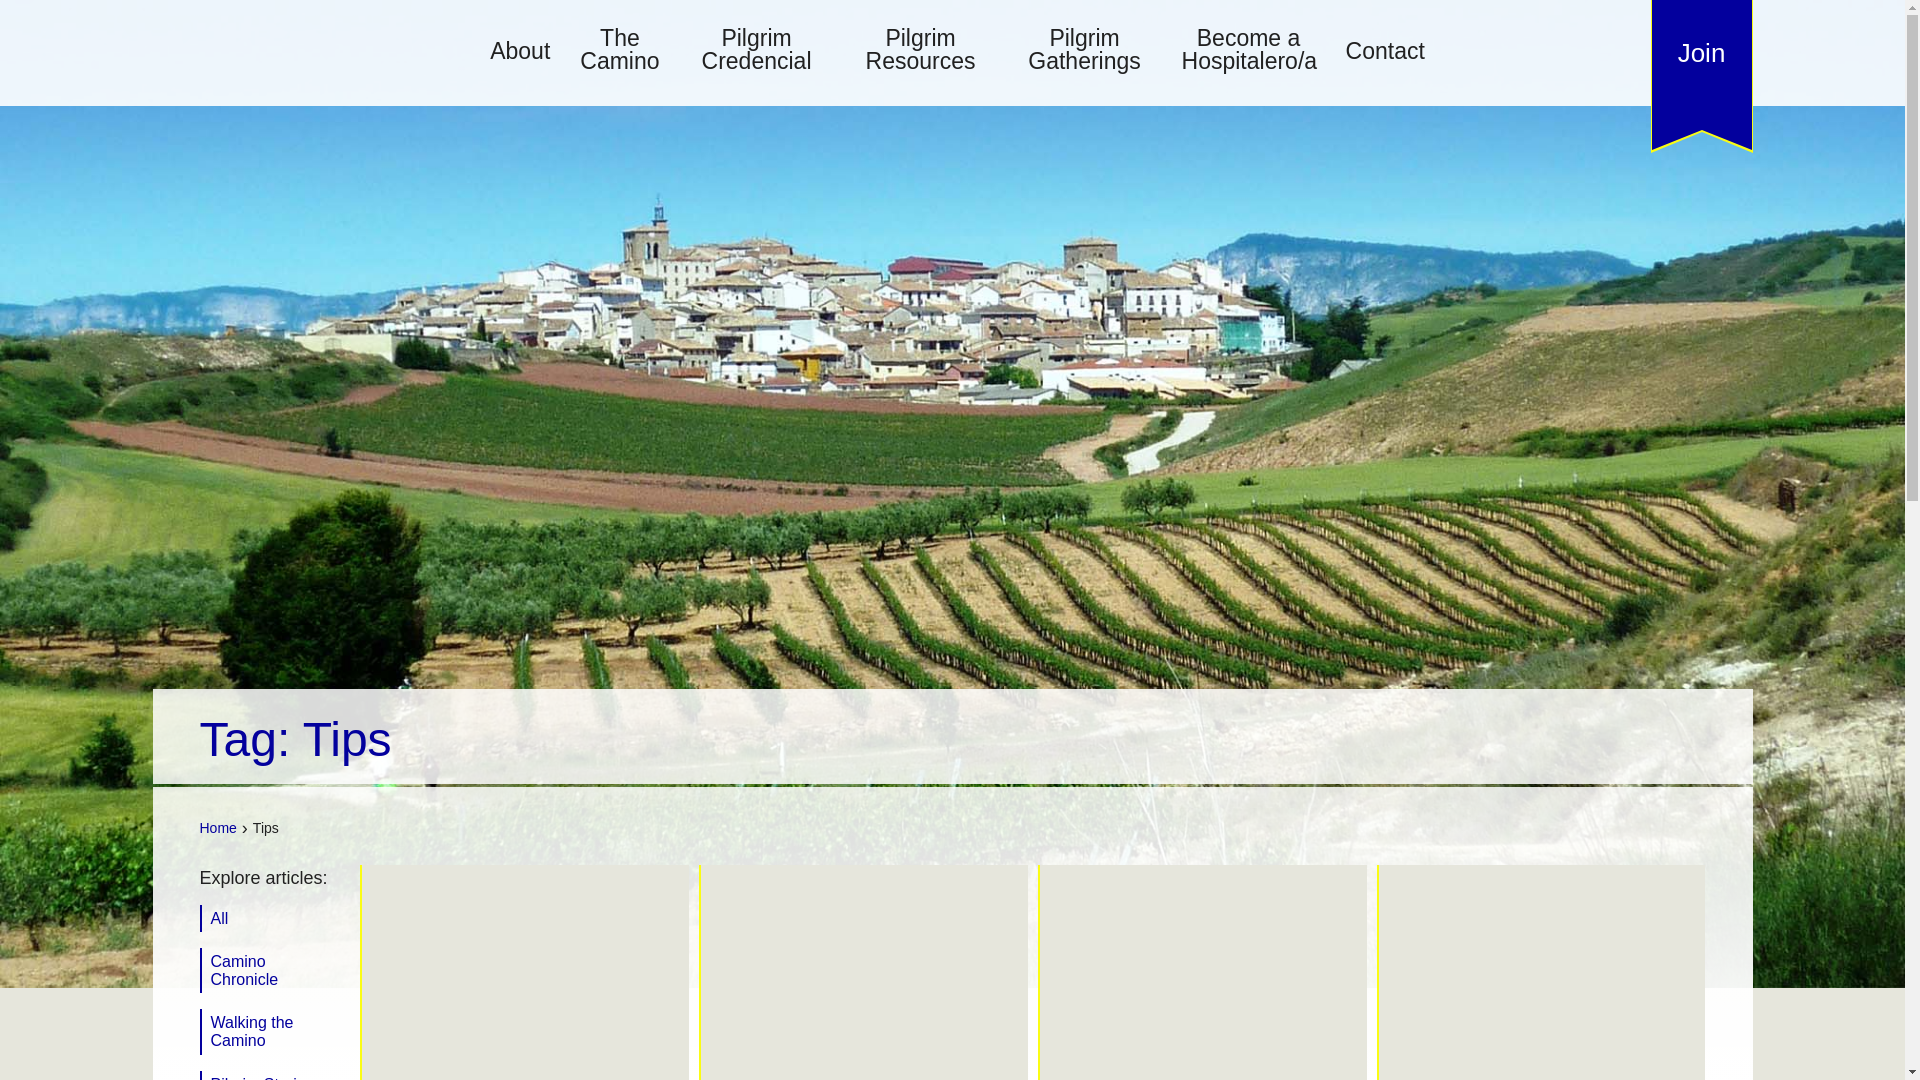 Image resolution: width=1920 pixels, height=1080 pixels. I want to click on Home, so click(218, 827).